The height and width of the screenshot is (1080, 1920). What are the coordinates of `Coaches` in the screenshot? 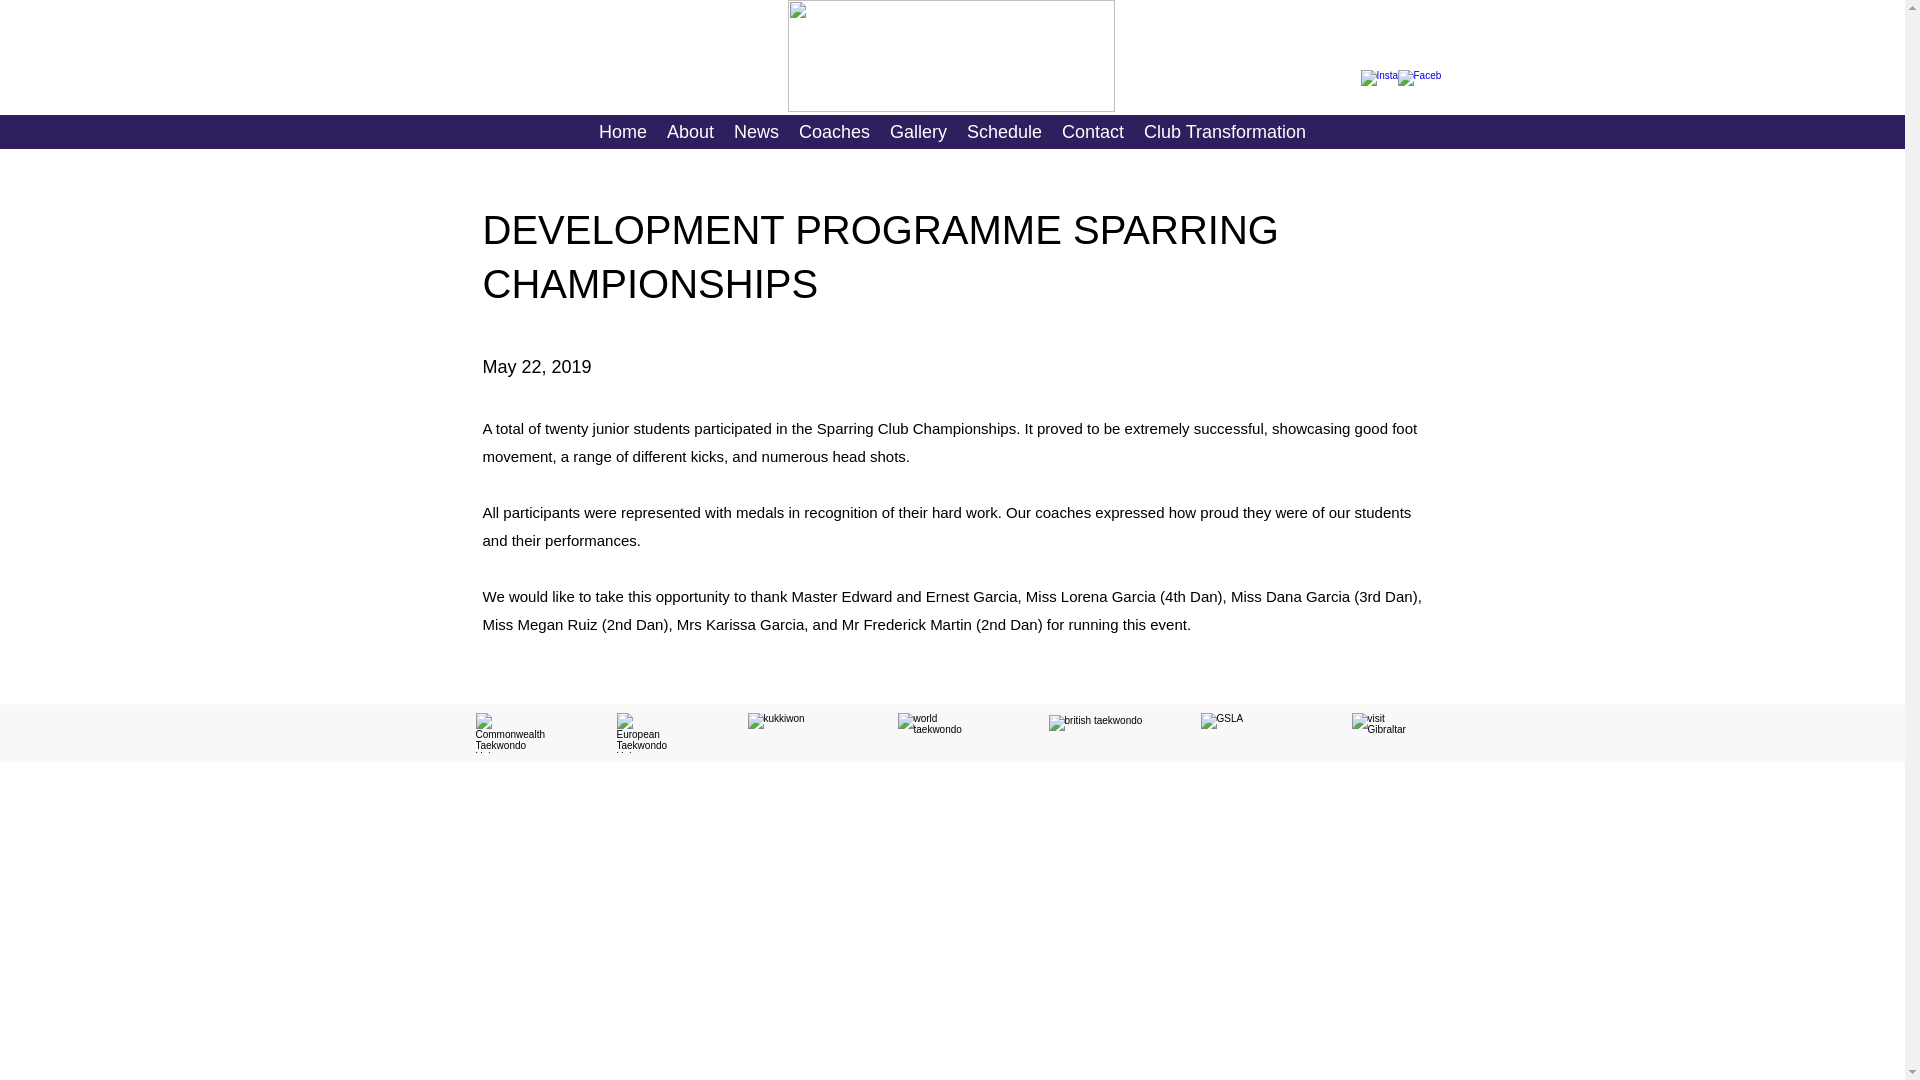 It's located at (834, 131).